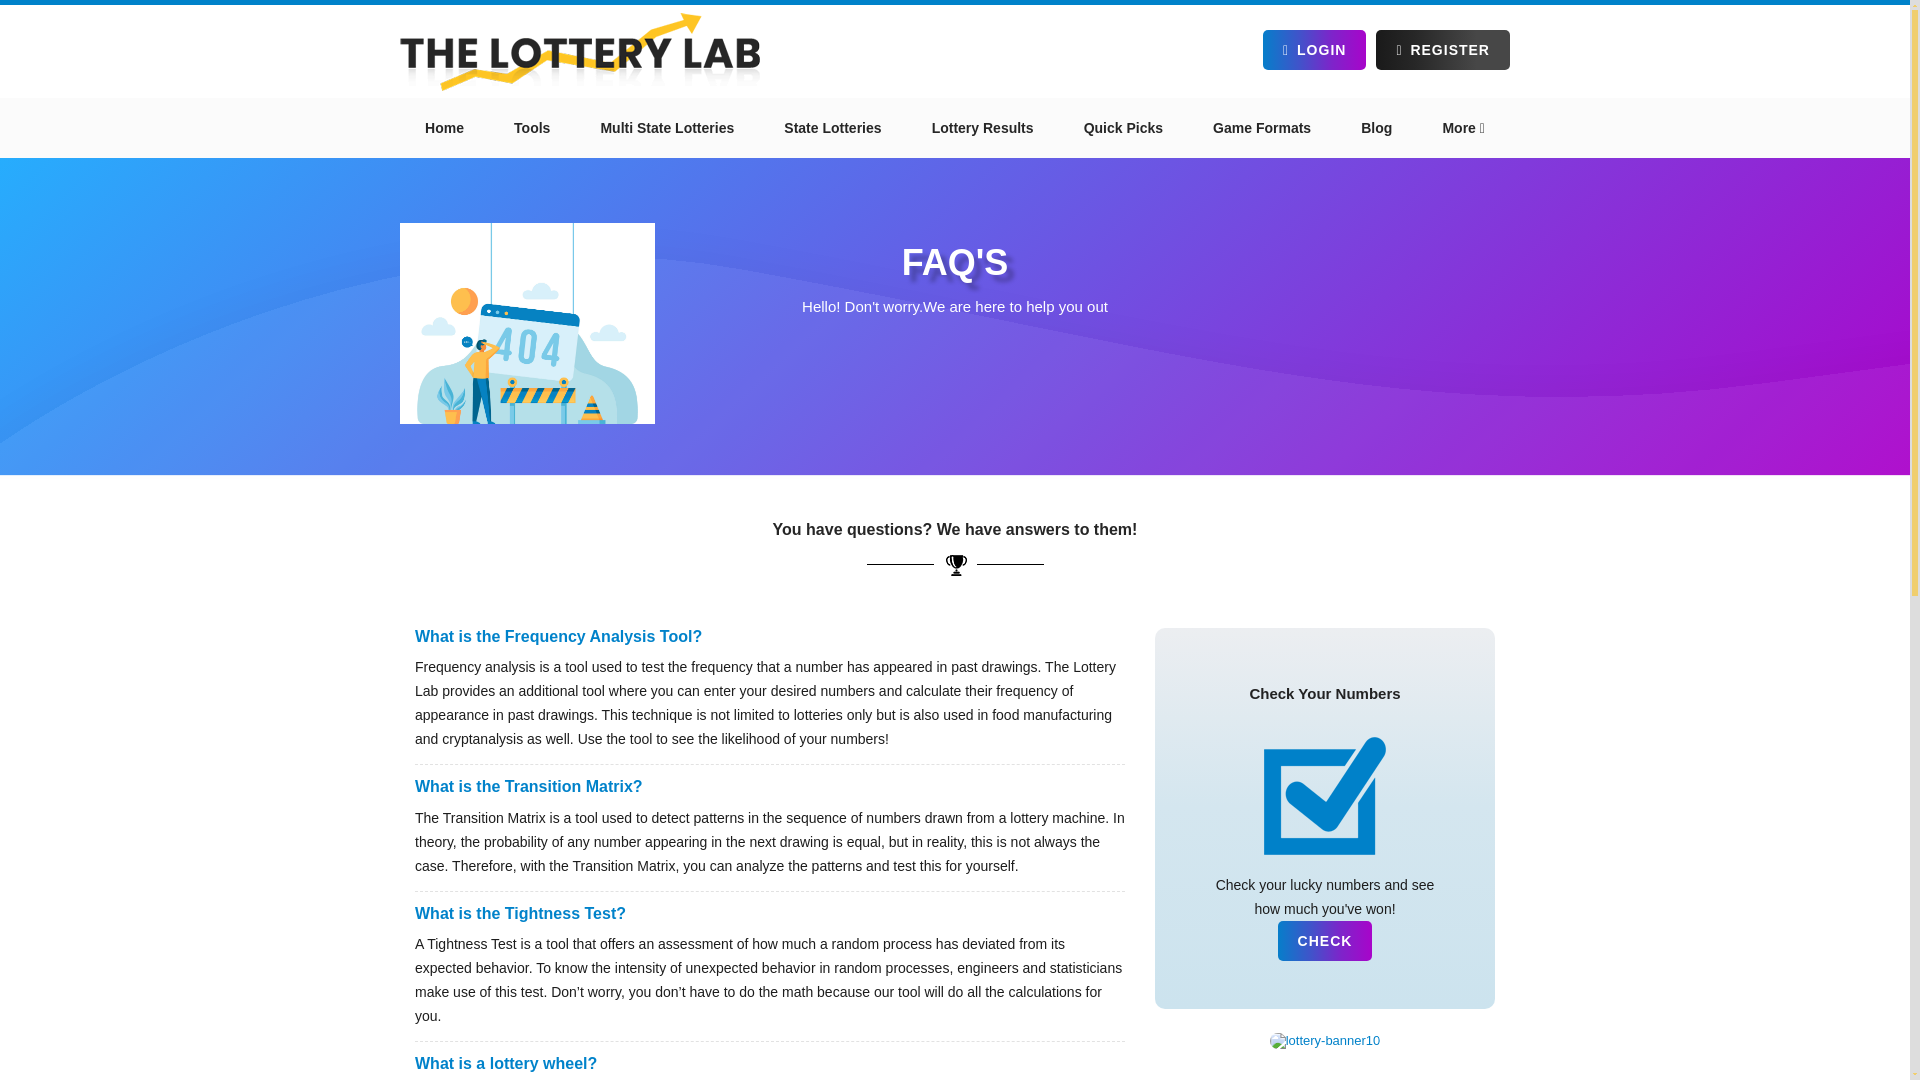  What do you see at coordinates (1462, 128) in the screenshot?
I see `More` at bounding box center [1462, 128].